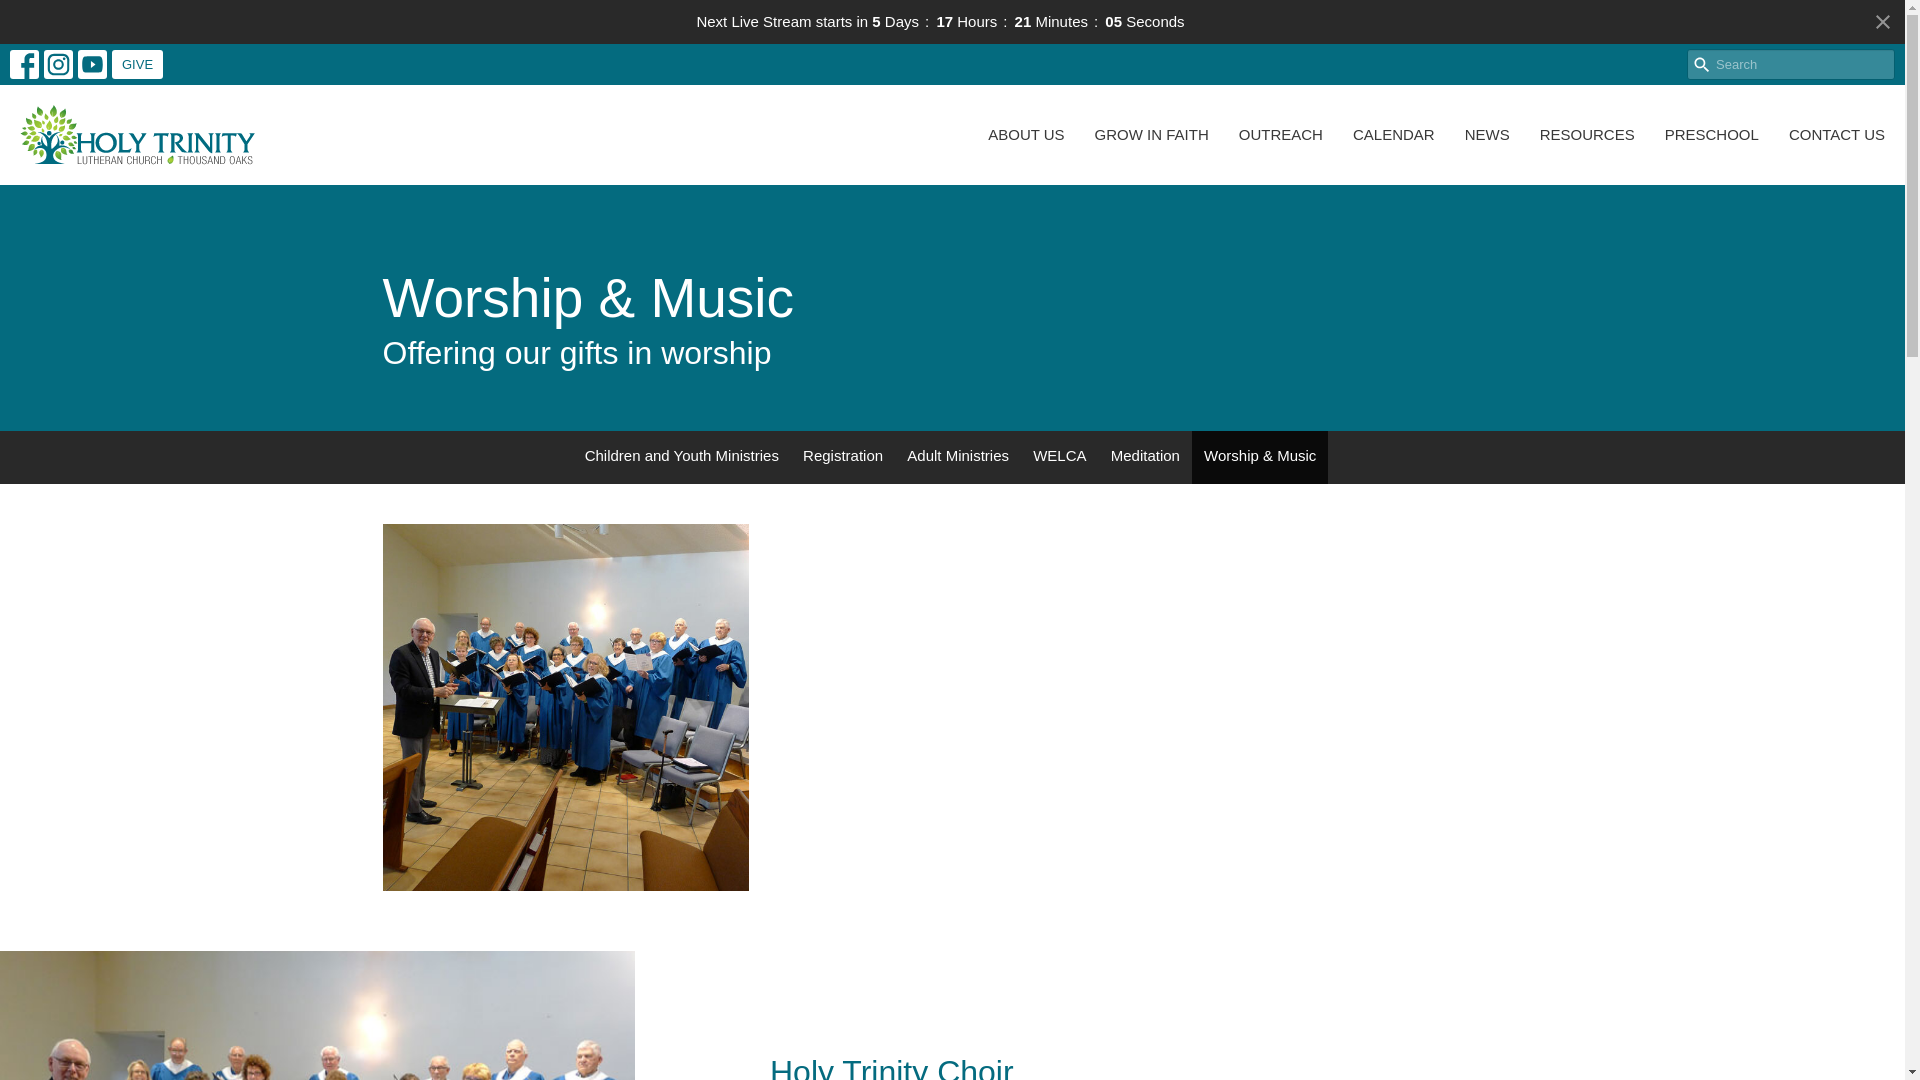  I want to click on GIVE, so click(137, 64).